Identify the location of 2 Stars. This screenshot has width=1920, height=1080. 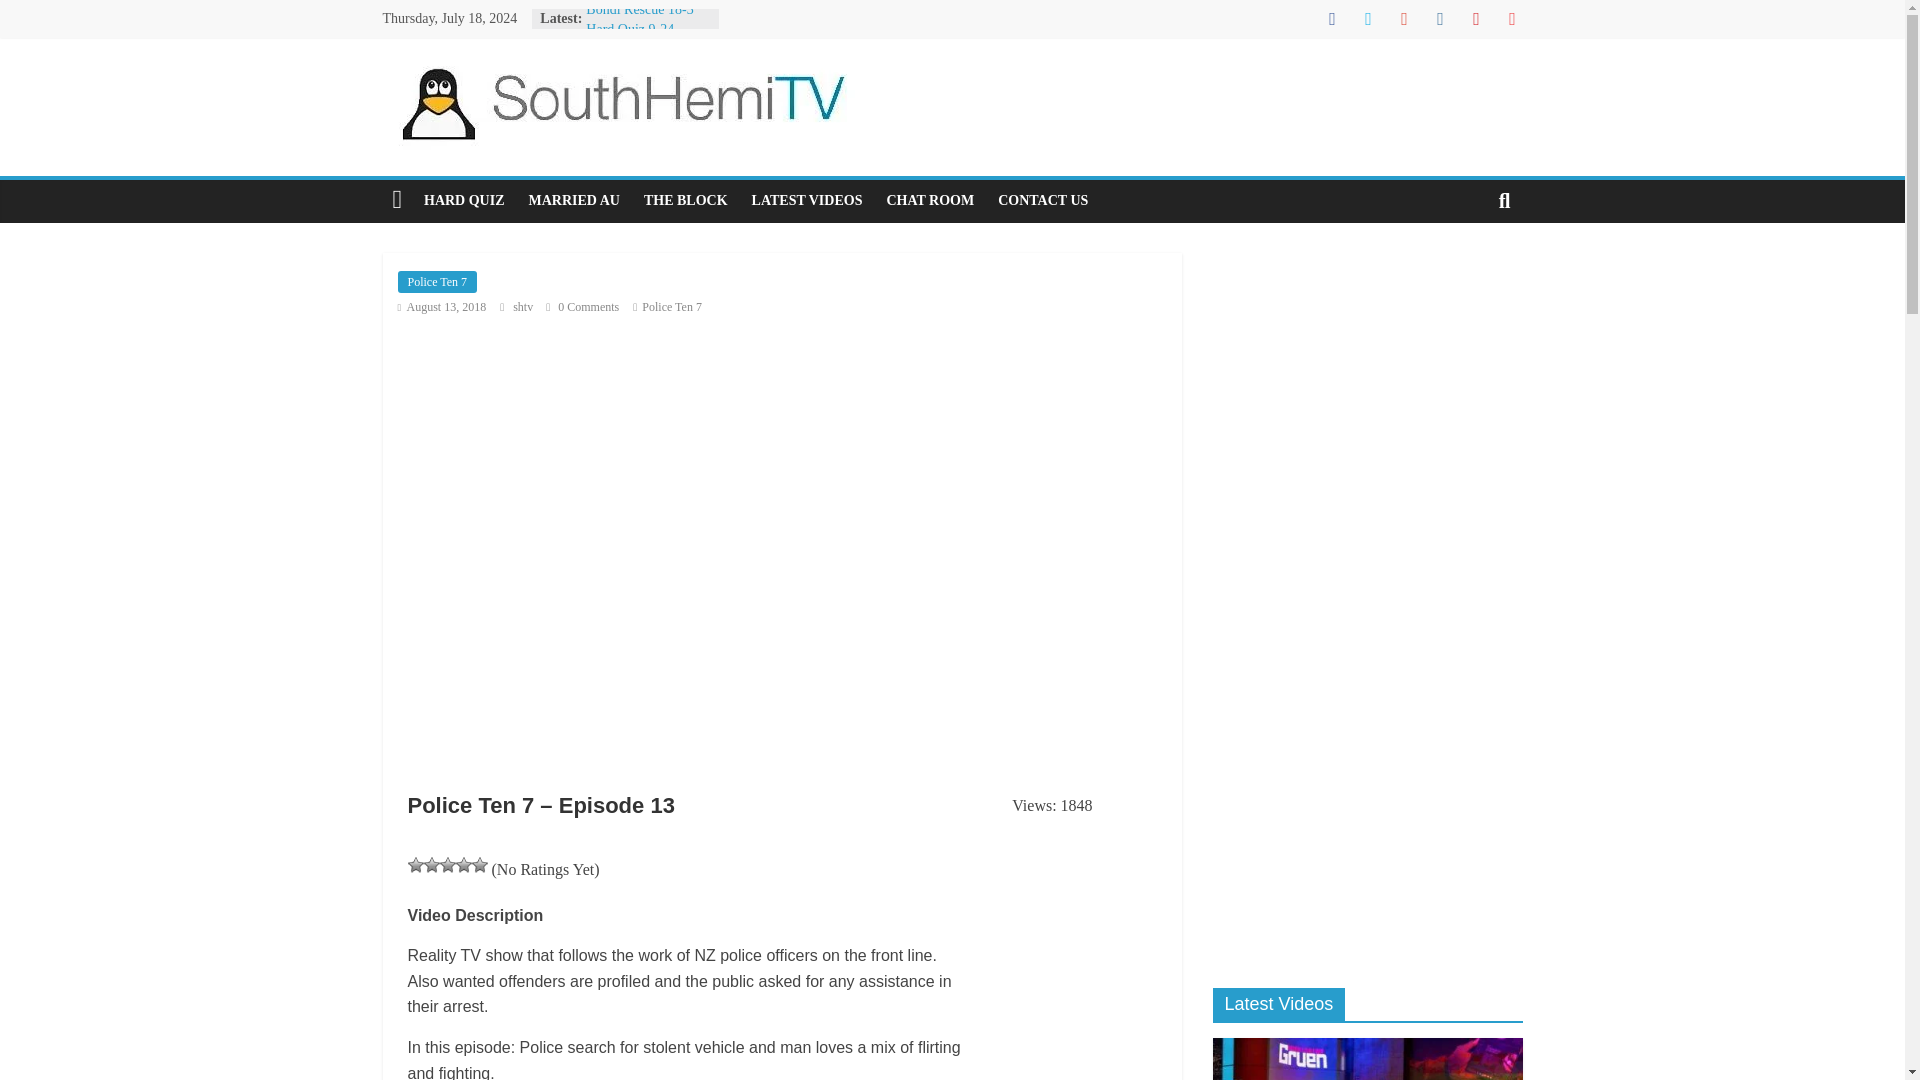
(432, 864).